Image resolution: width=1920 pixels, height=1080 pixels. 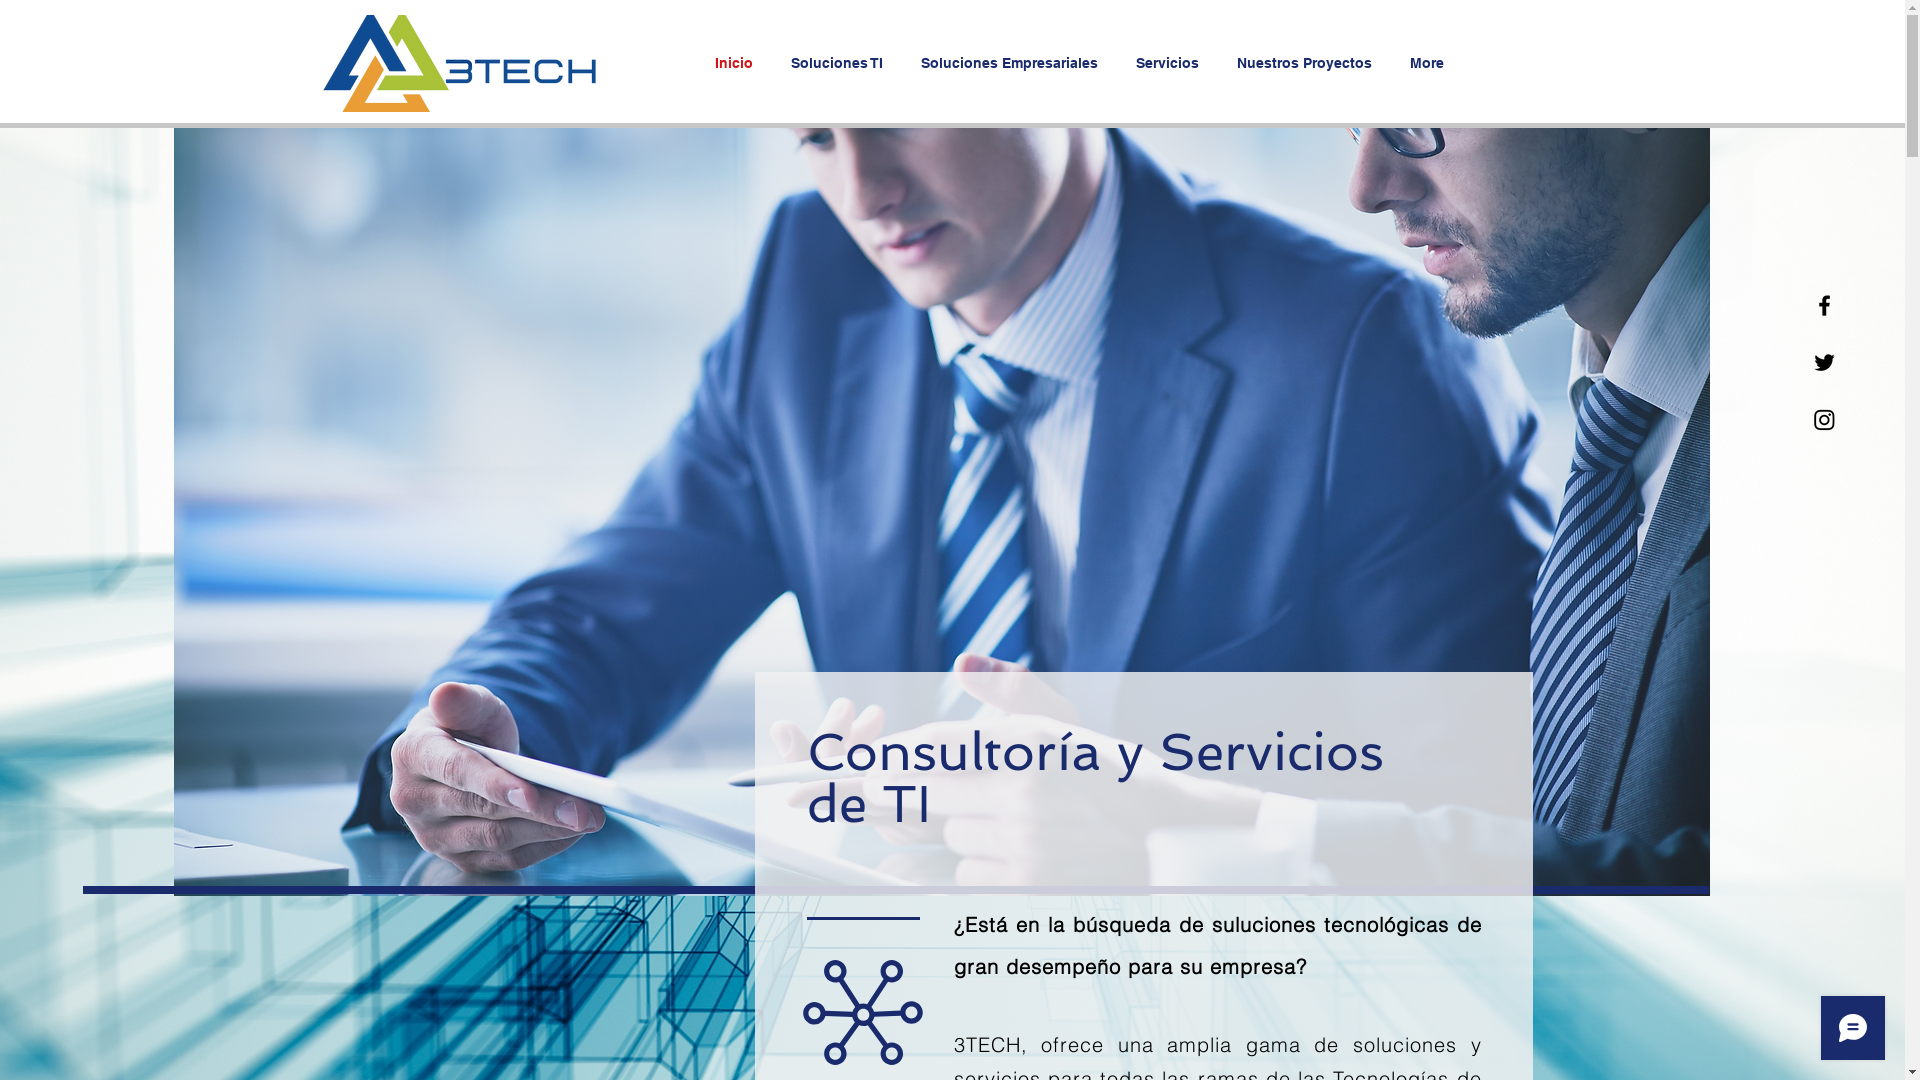 I want to click on LOGO 3TECH TRANSPARENTE.png, so click(x=455, y=64).